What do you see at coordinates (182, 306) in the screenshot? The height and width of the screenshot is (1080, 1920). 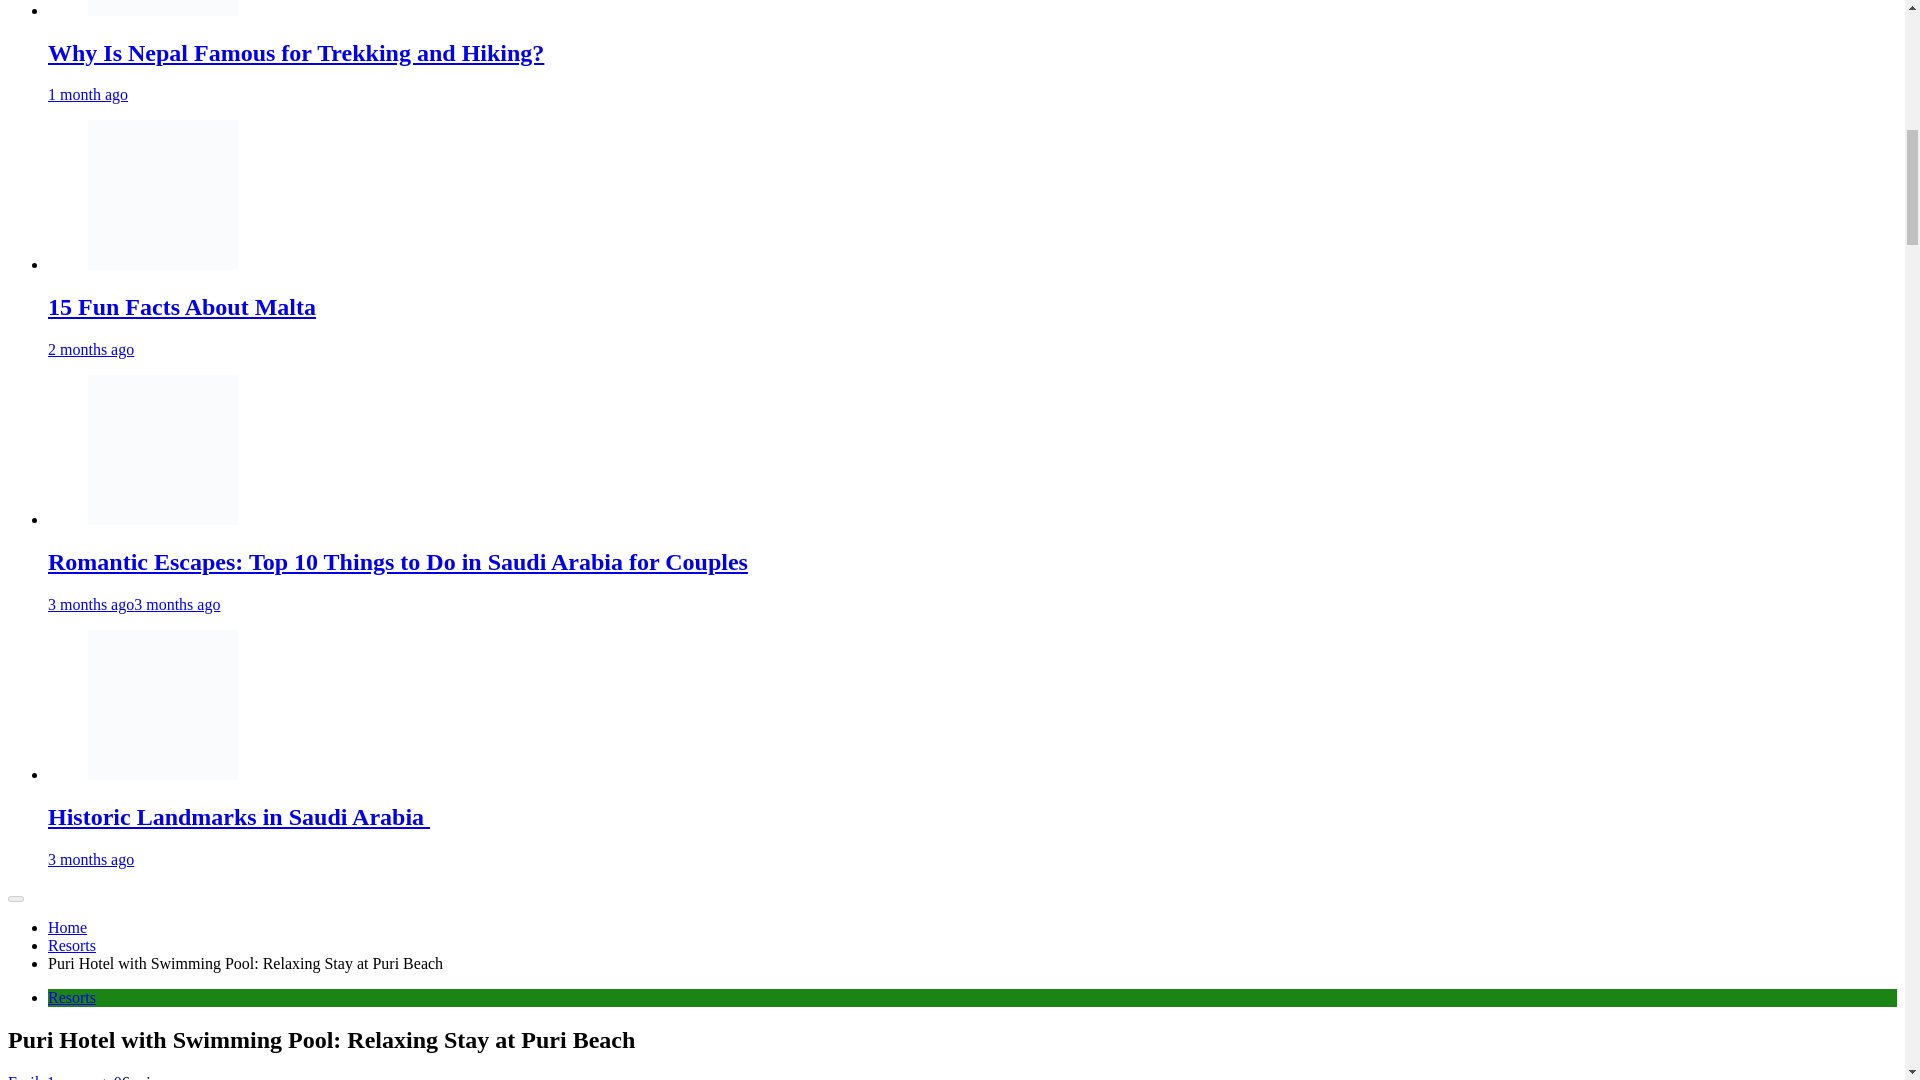 I see `15 Fun Facts About Malta` at bounding box center [182, 306].